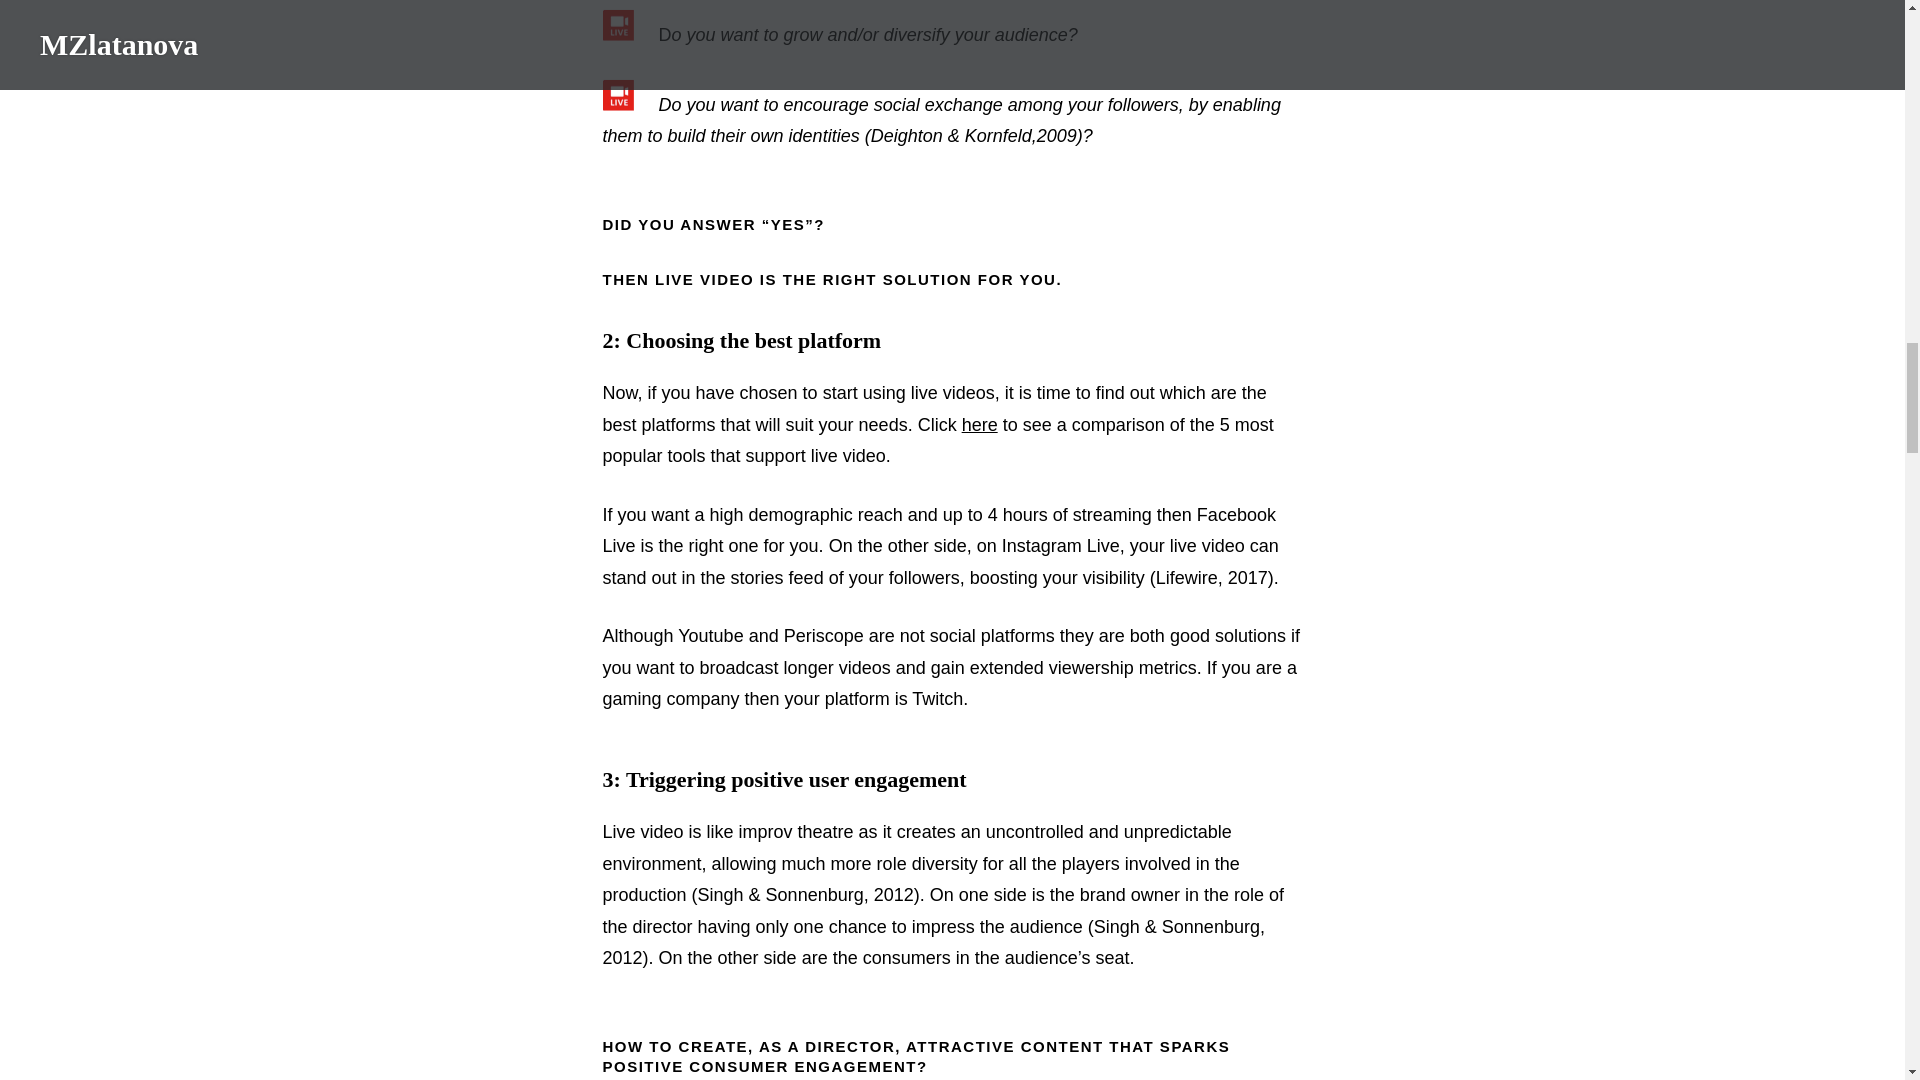 The width and height of the screenshot is (1920, 1080). What do you see at coordinates (980, 424) in the screenshot?
I see `here` at bounding box center [980, 424].